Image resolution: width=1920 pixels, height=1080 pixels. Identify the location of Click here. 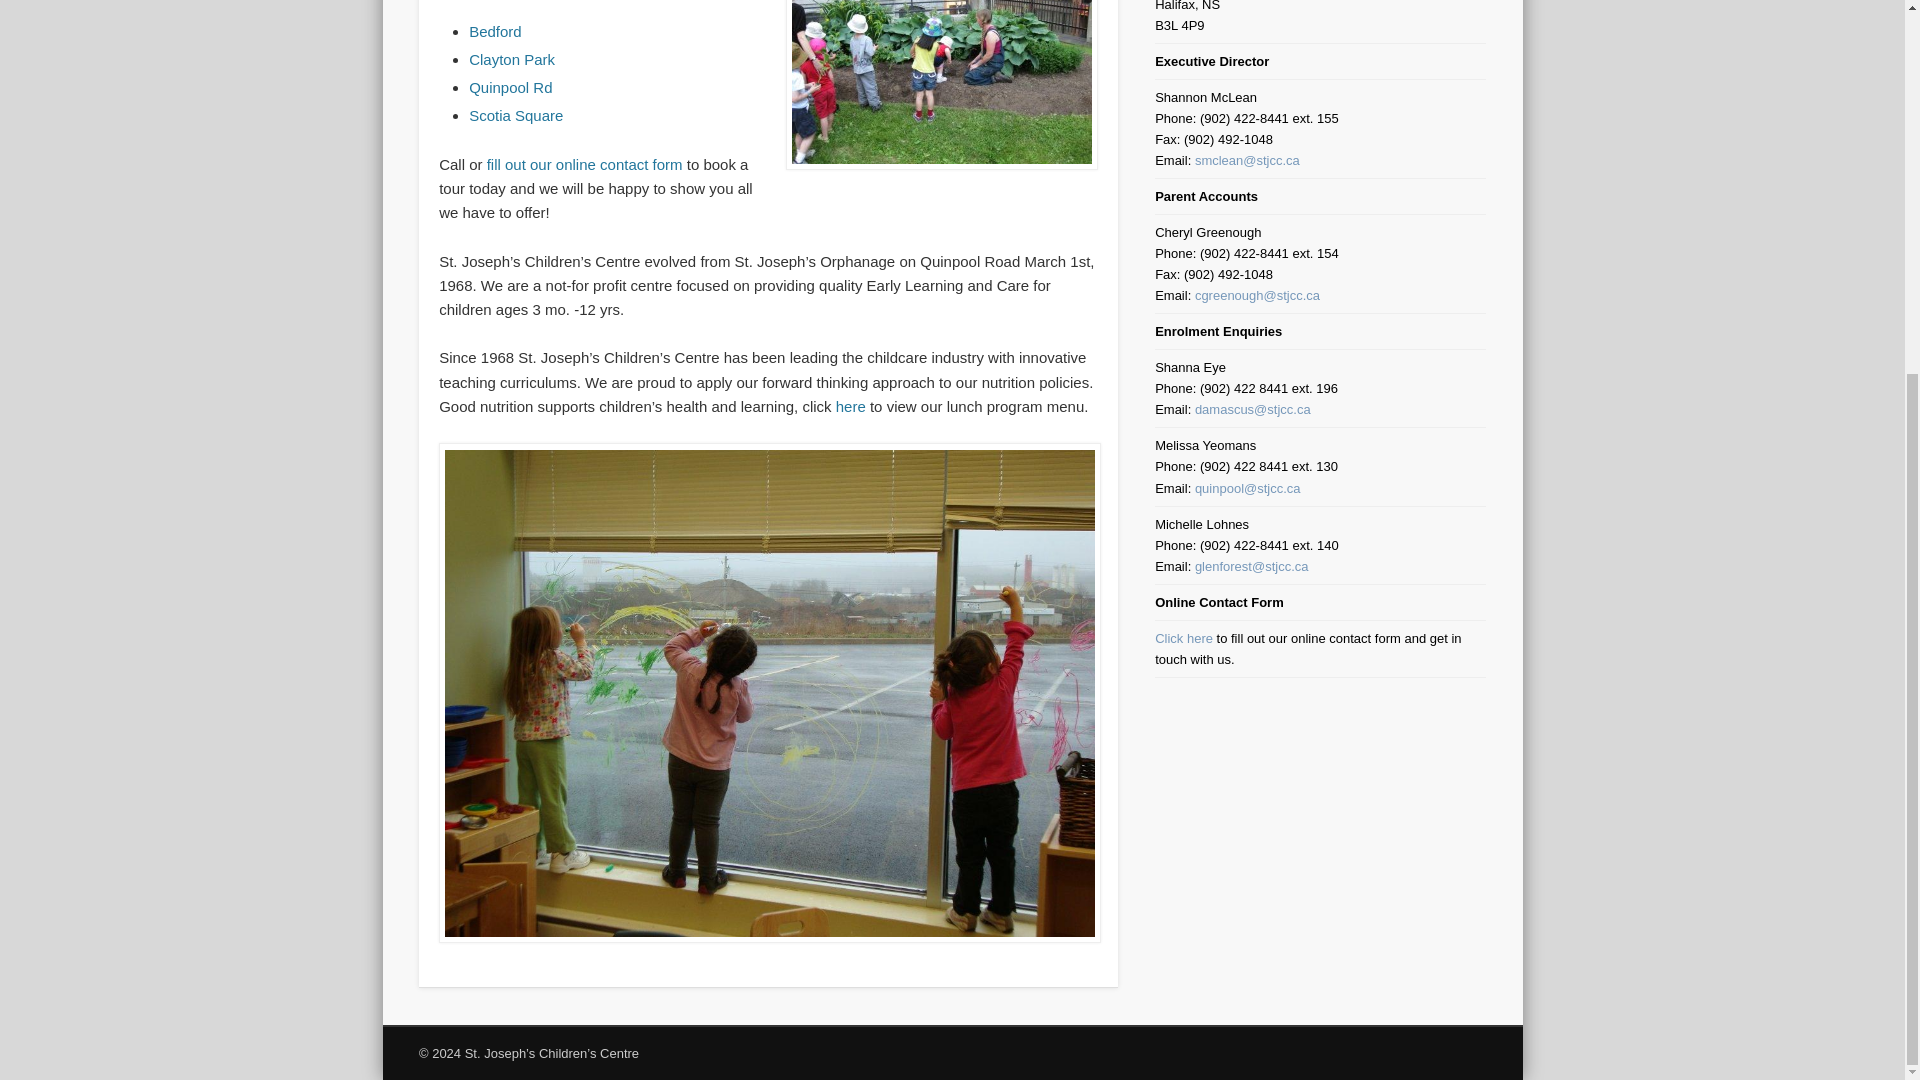
(1184, 638).